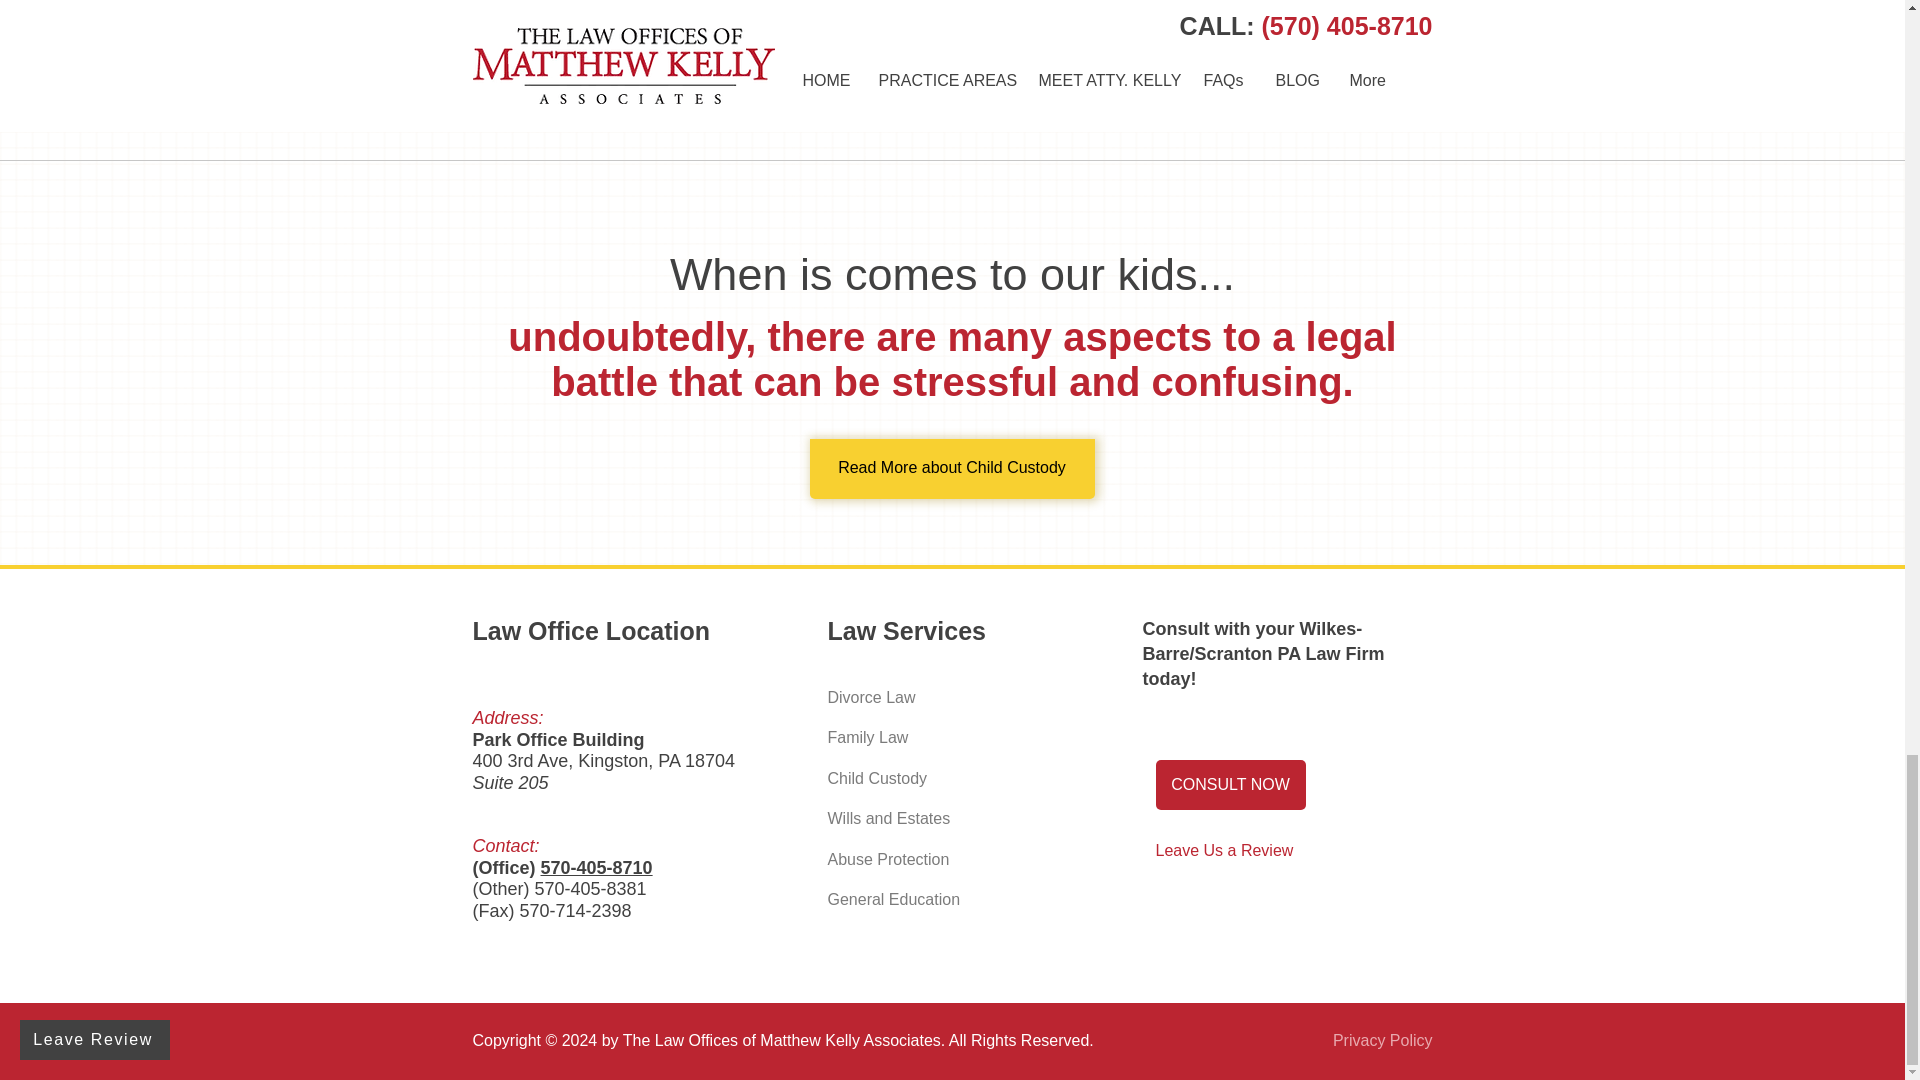 The height and width of the screenshot is (1080, 1920). What do you see at coordinates (1382, 1040) in the screenshot?
I see `Privacy Policy` at bounding box center [1382, 1040].